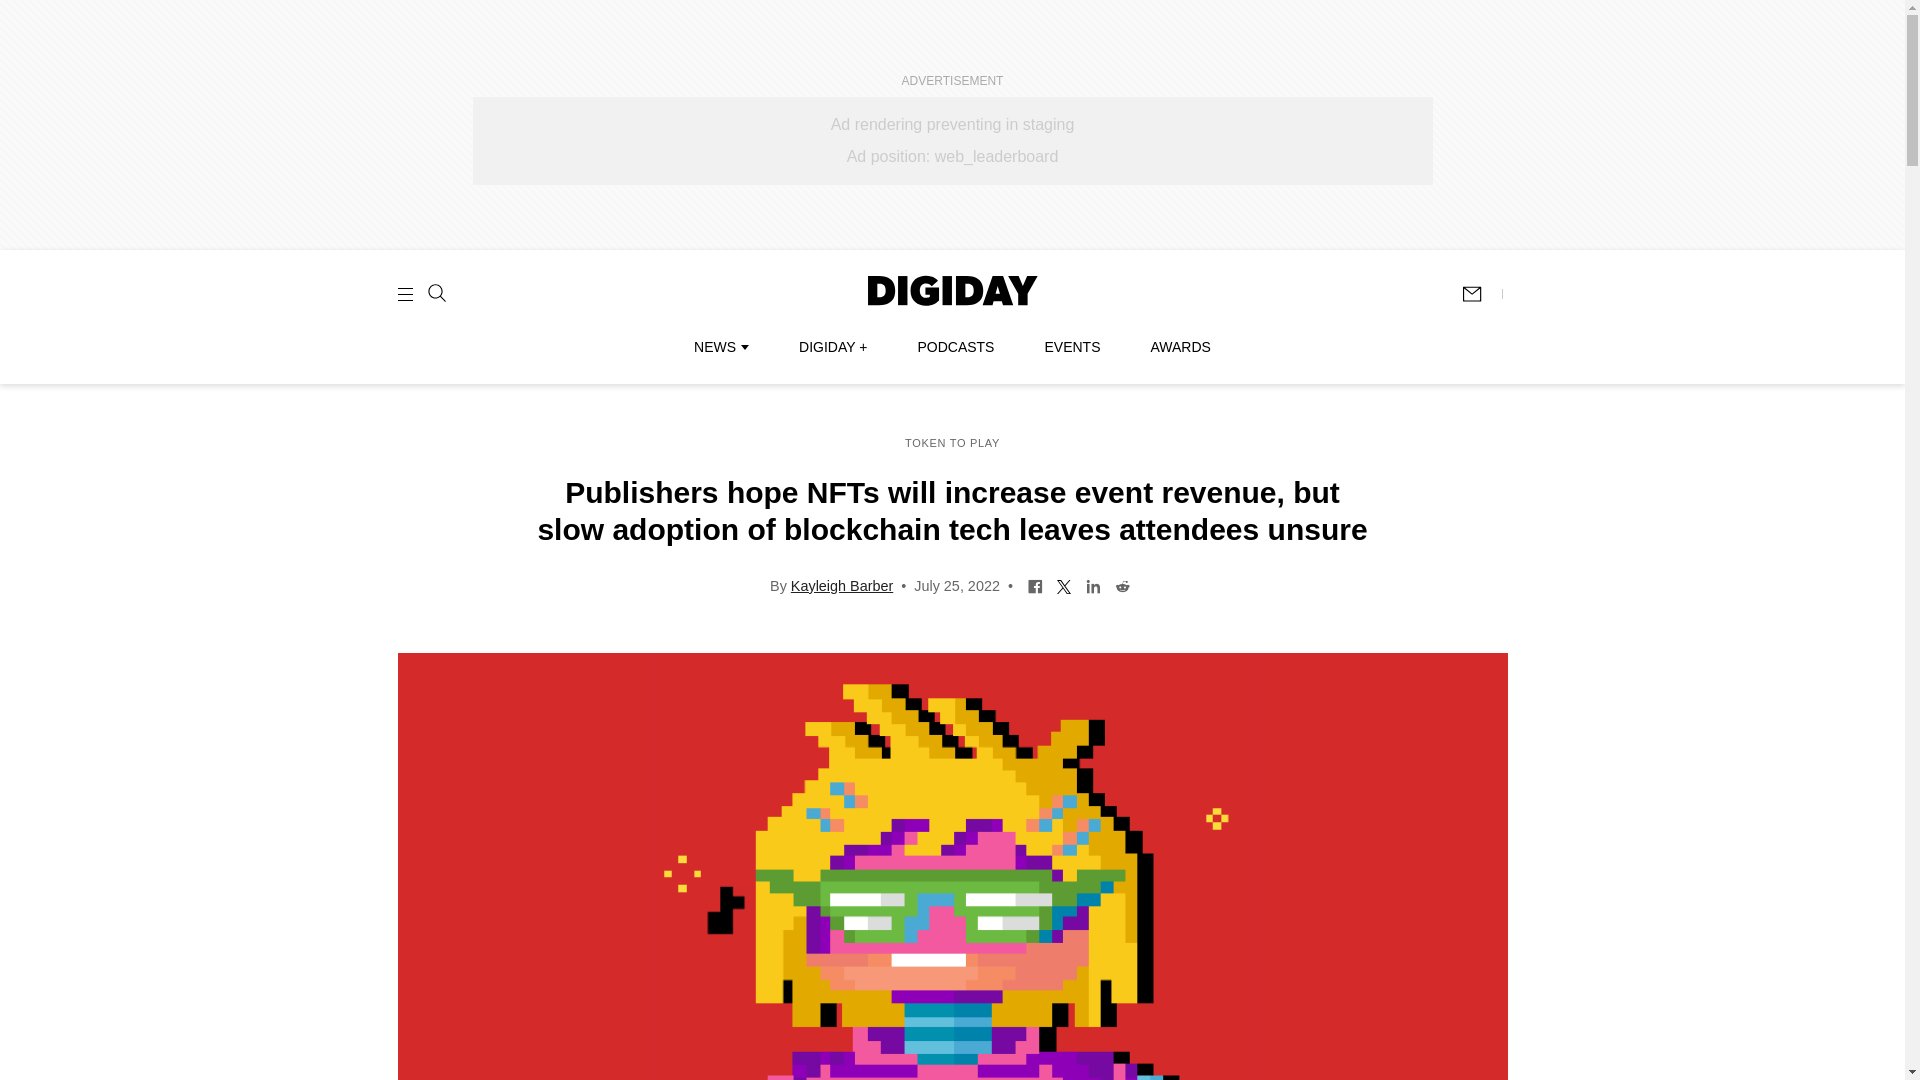 This screenshot has width=1920, height=1080. I want to click on Share on Twitter, so click(1064, 584).